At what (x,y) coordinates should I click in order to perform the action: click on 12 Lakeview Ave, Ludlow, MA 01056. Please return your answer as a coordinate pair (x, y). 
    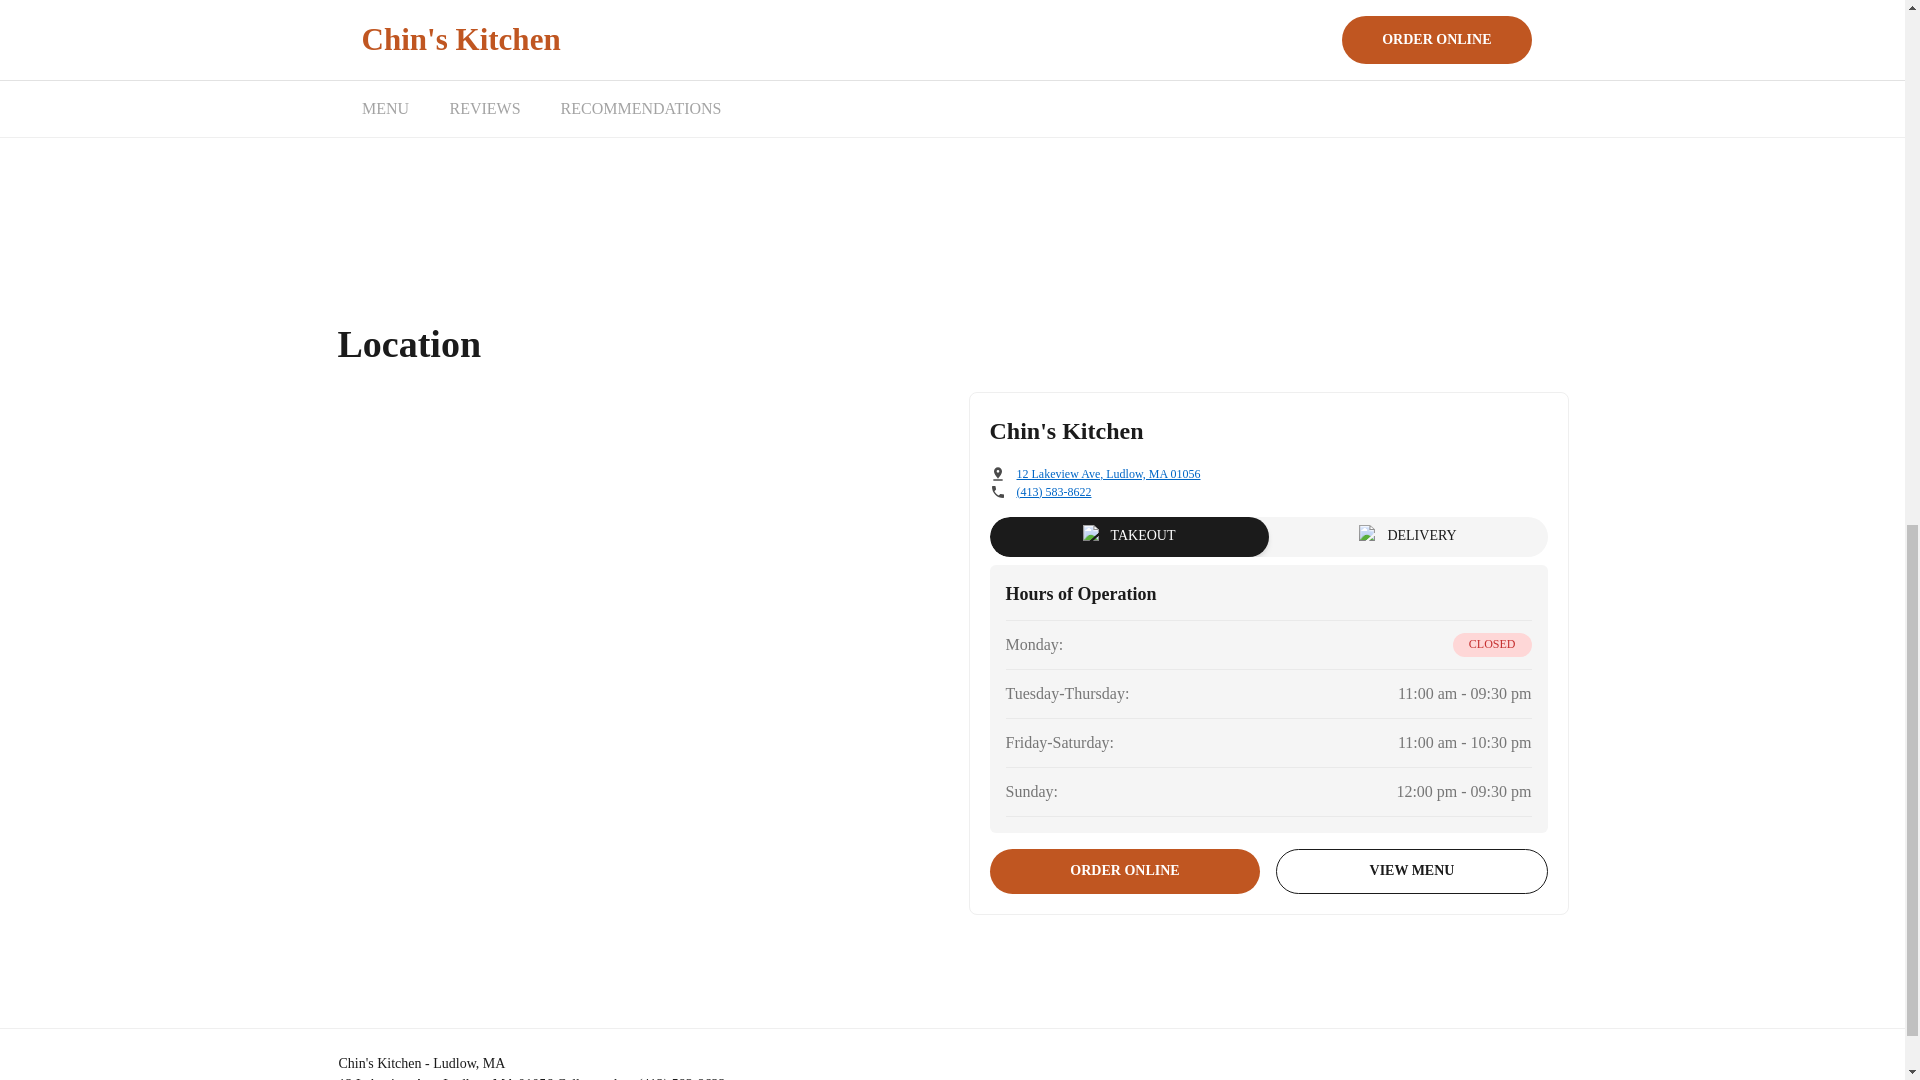
    Looking at the image, I should click on (1108, 474).